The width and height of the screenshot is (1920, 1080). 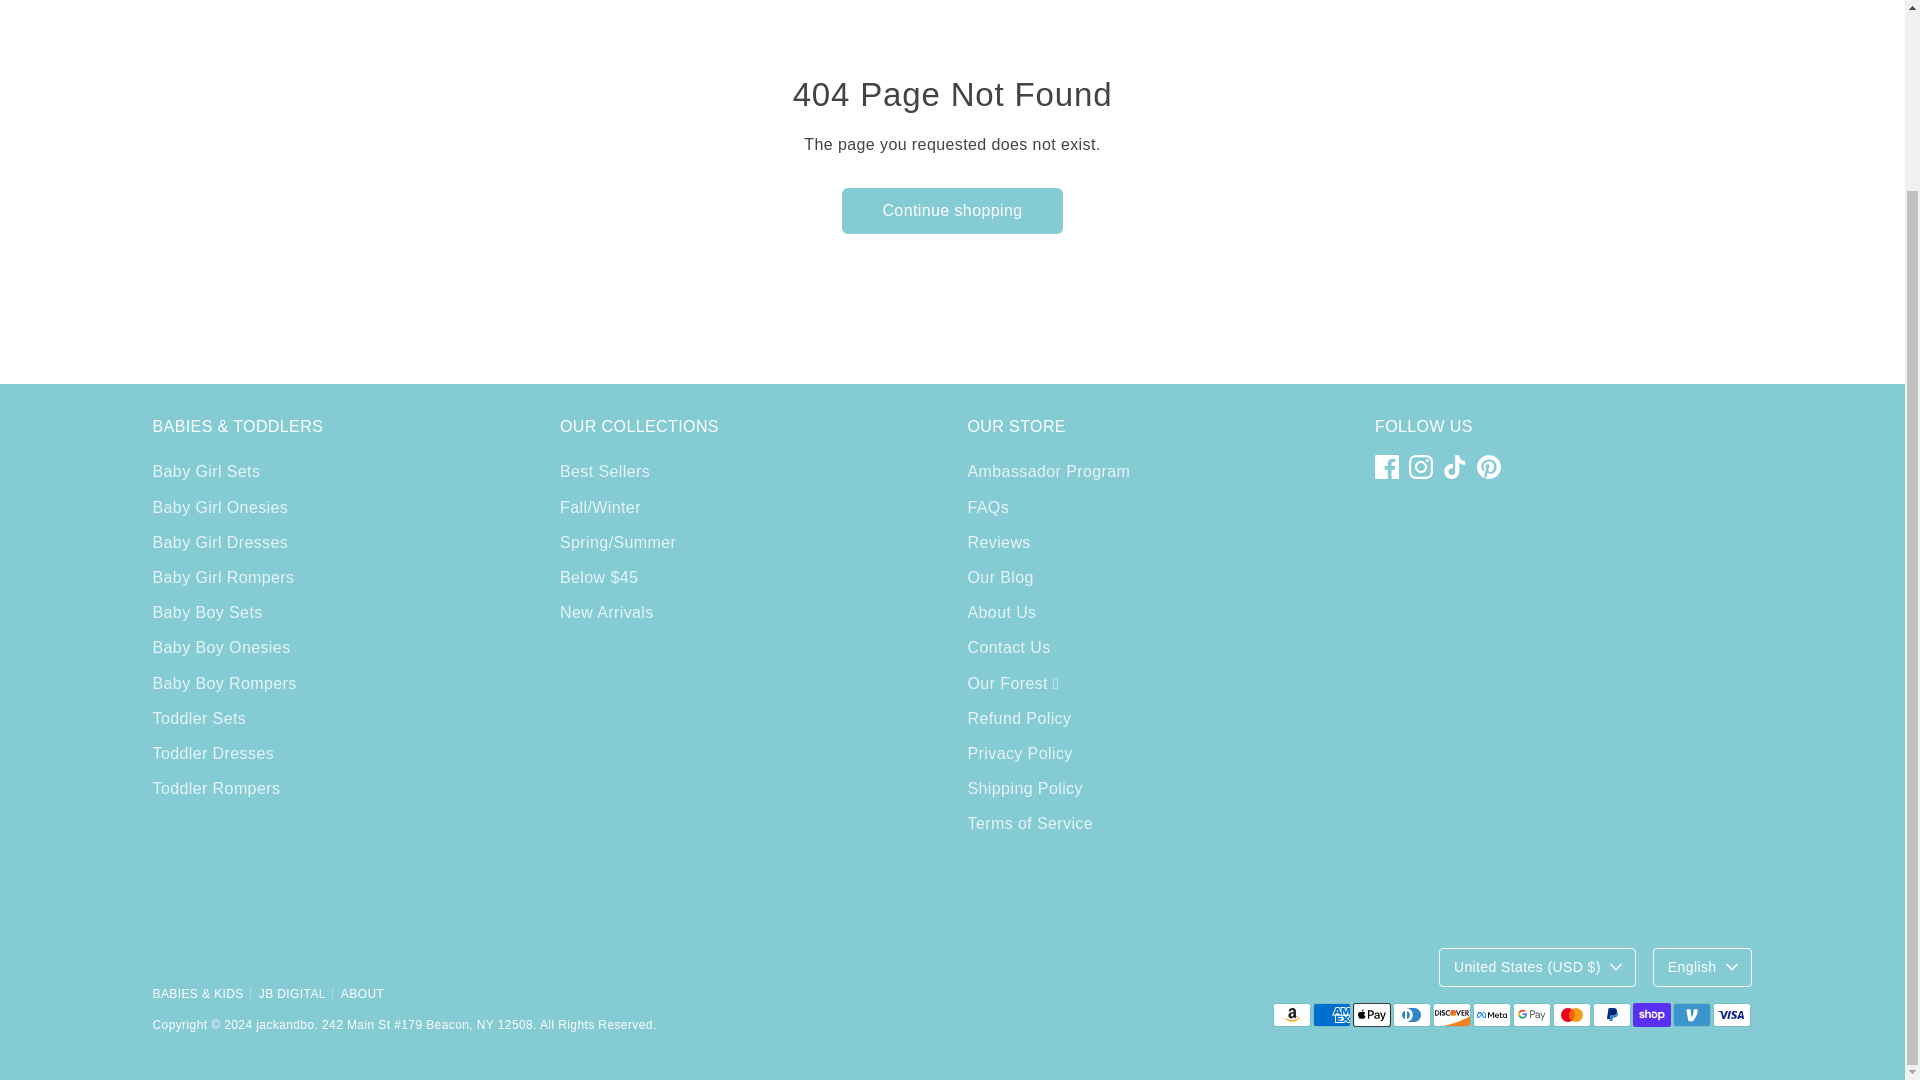 I want to click on Diners Club, so click(x=1411, y=1015).